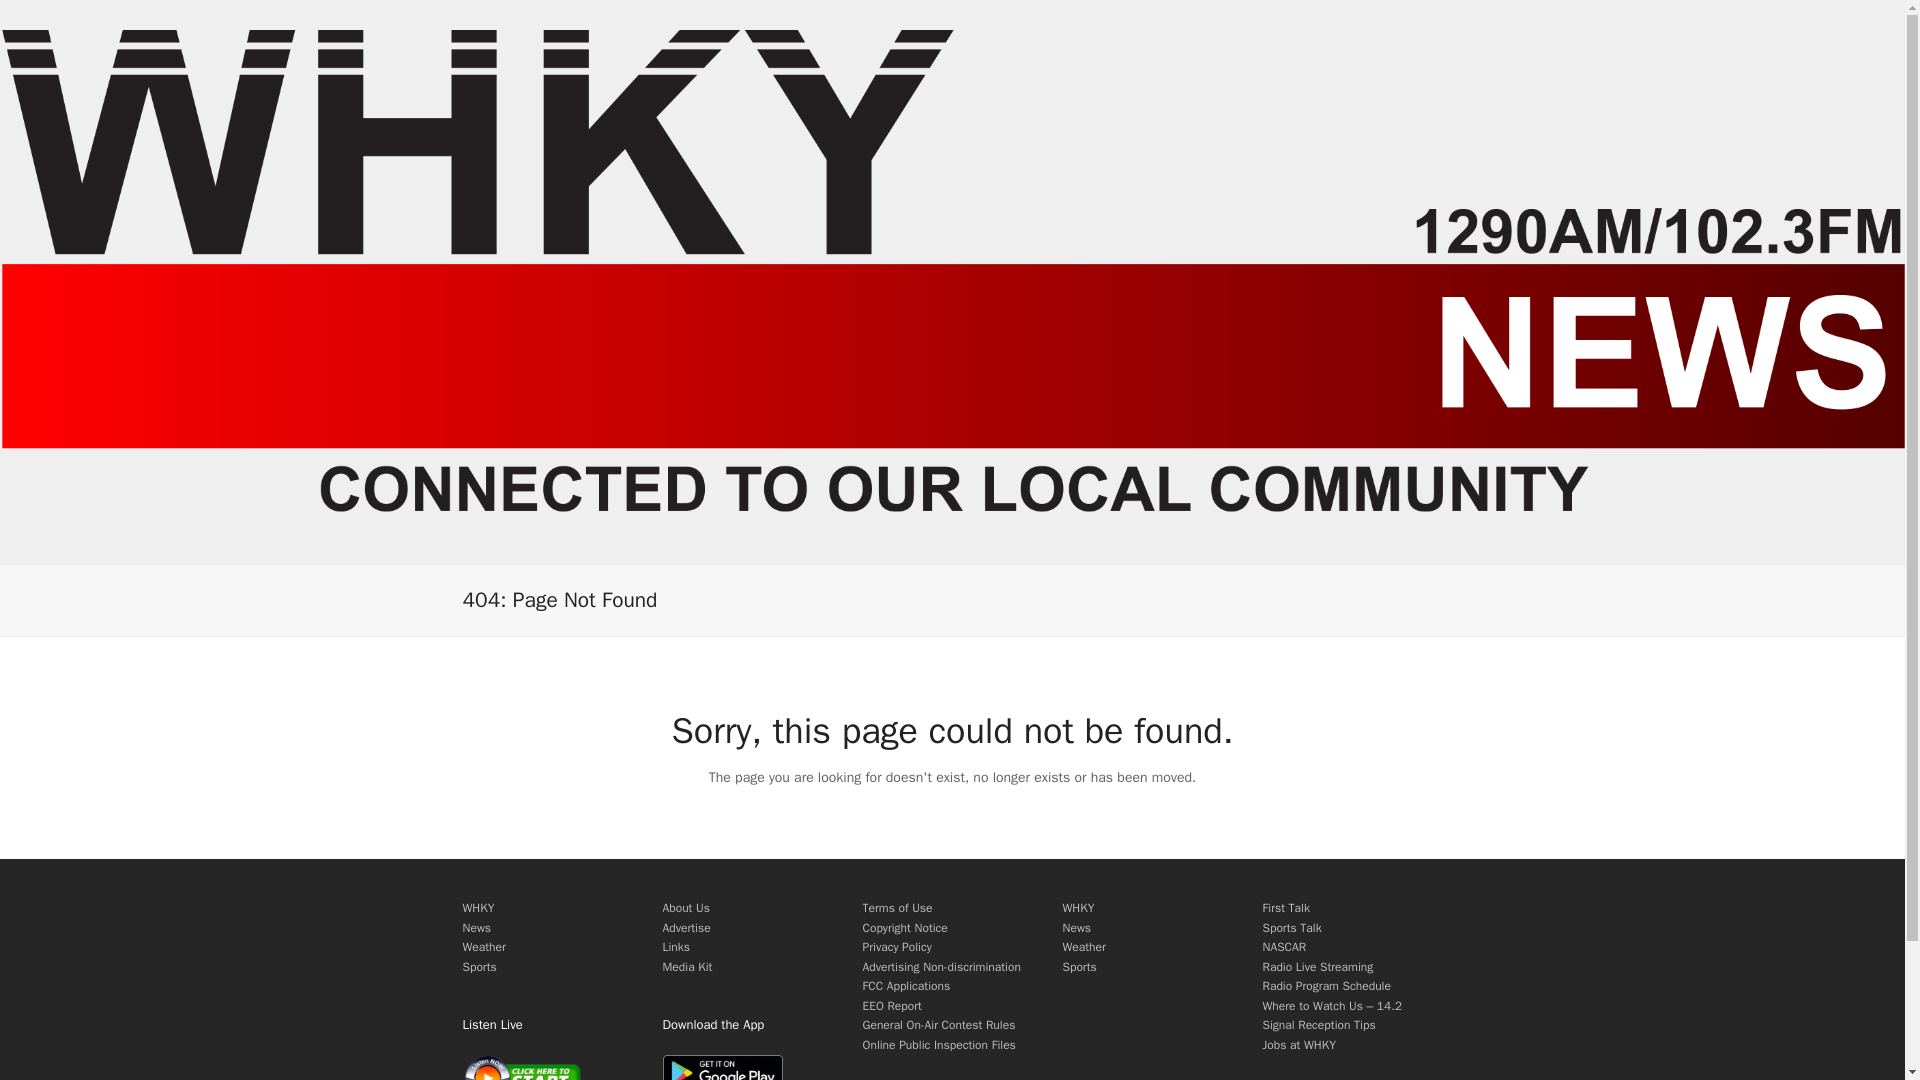  I want to click on WHKY, so click(1078, 907).